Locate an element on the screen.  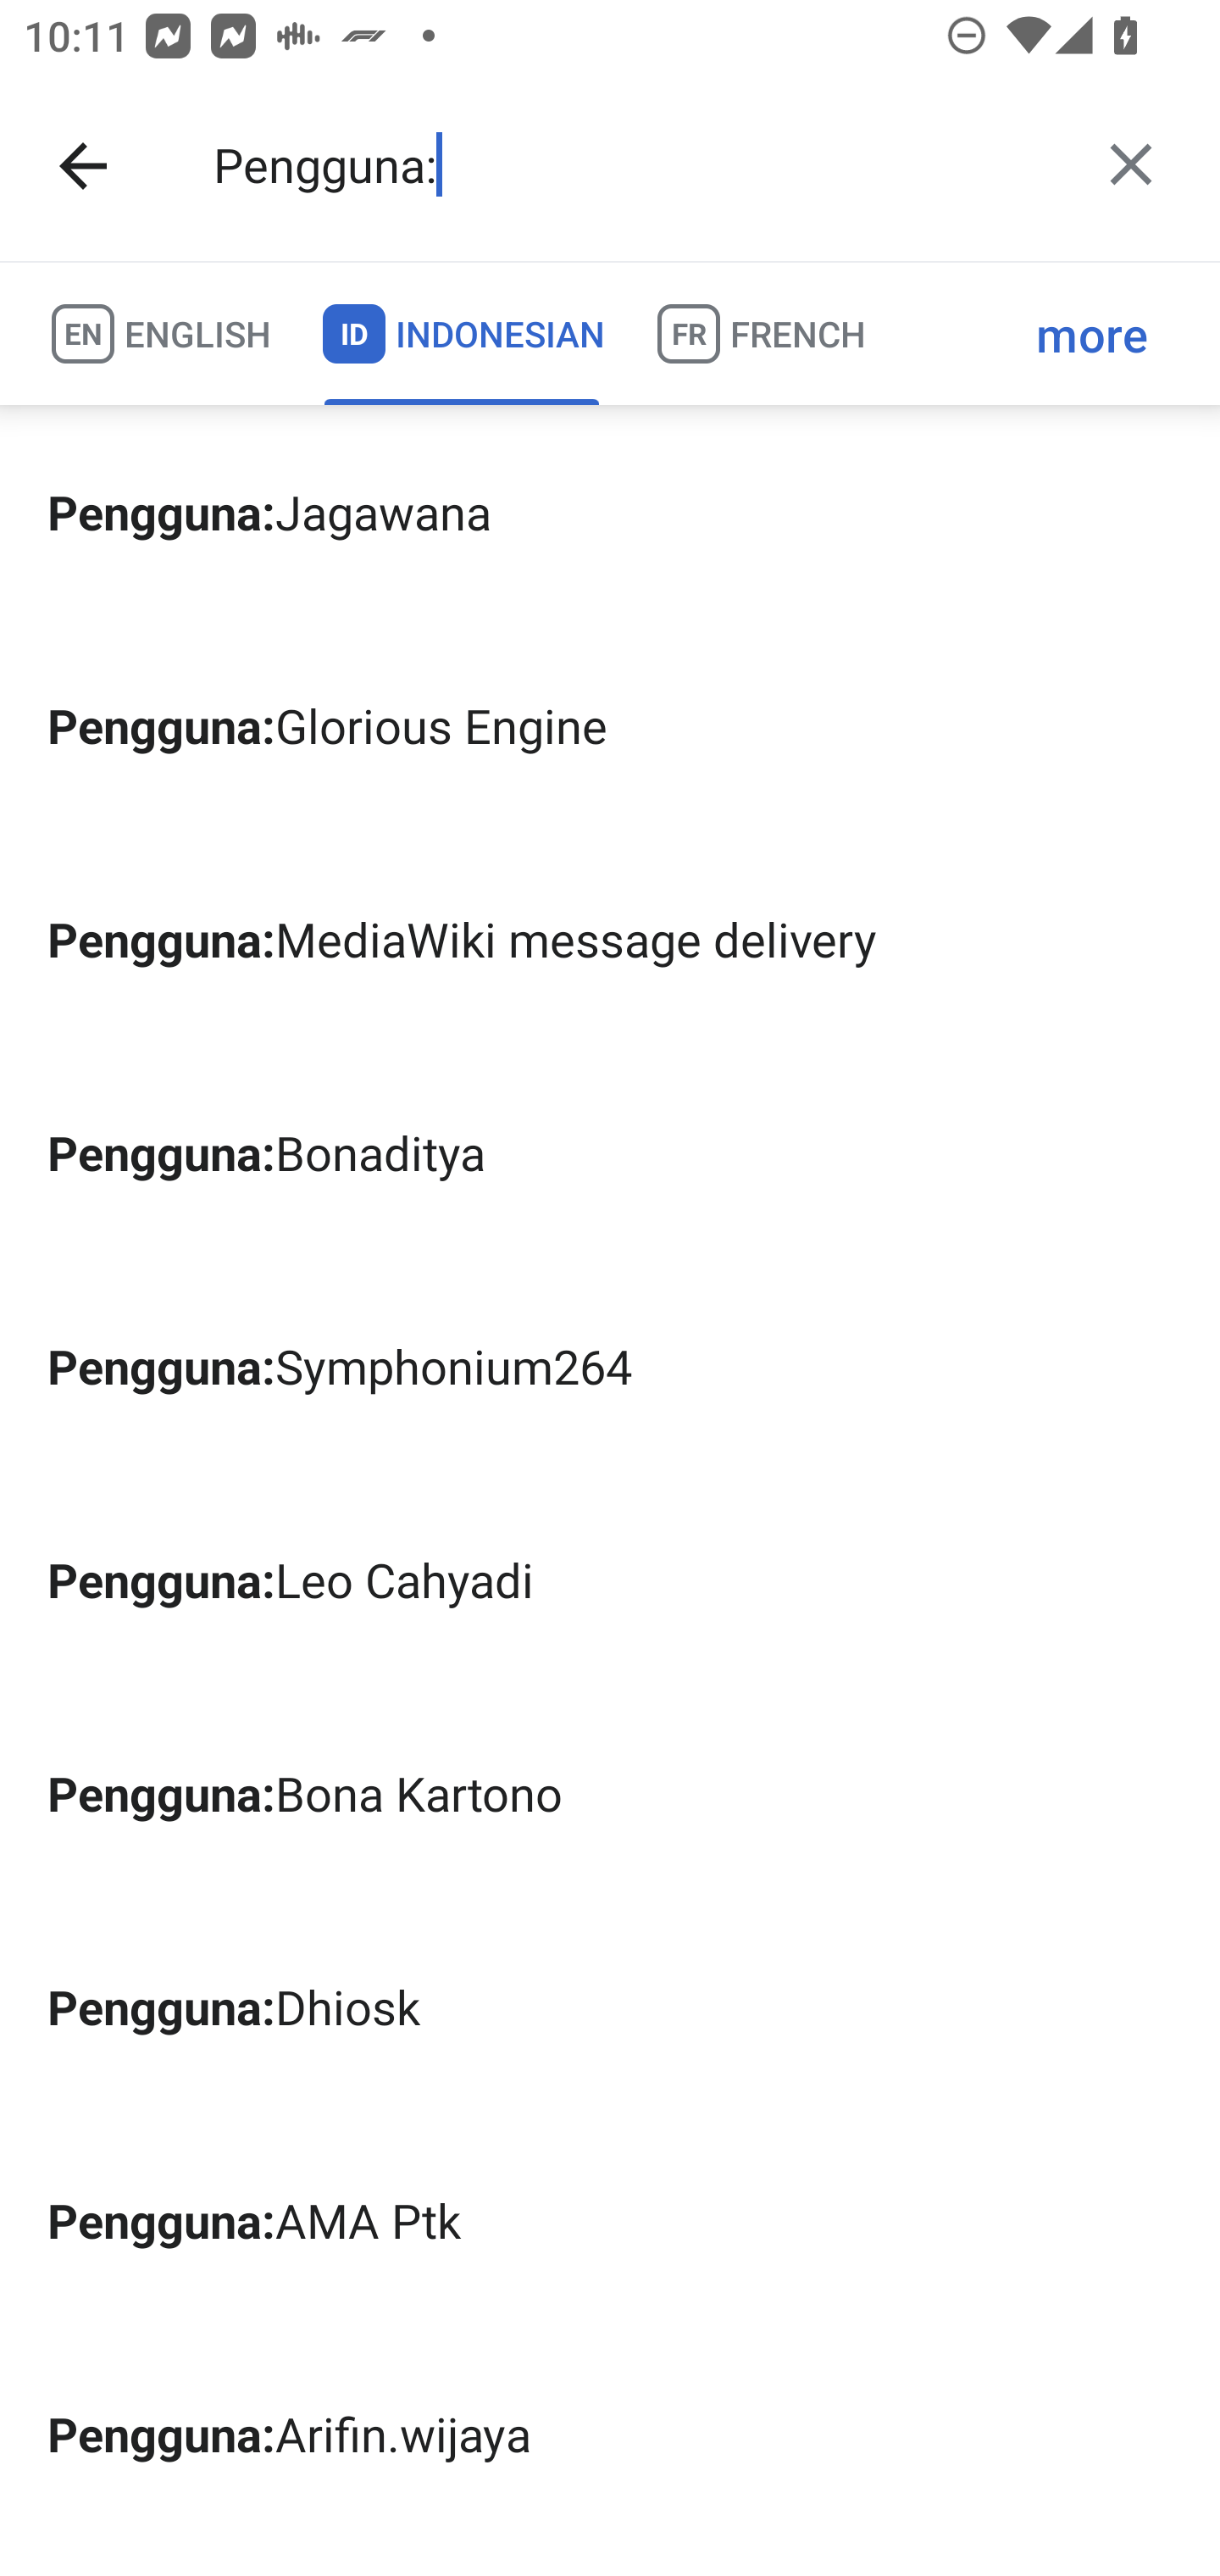
Clear query is located at coordinates (1130, 164).